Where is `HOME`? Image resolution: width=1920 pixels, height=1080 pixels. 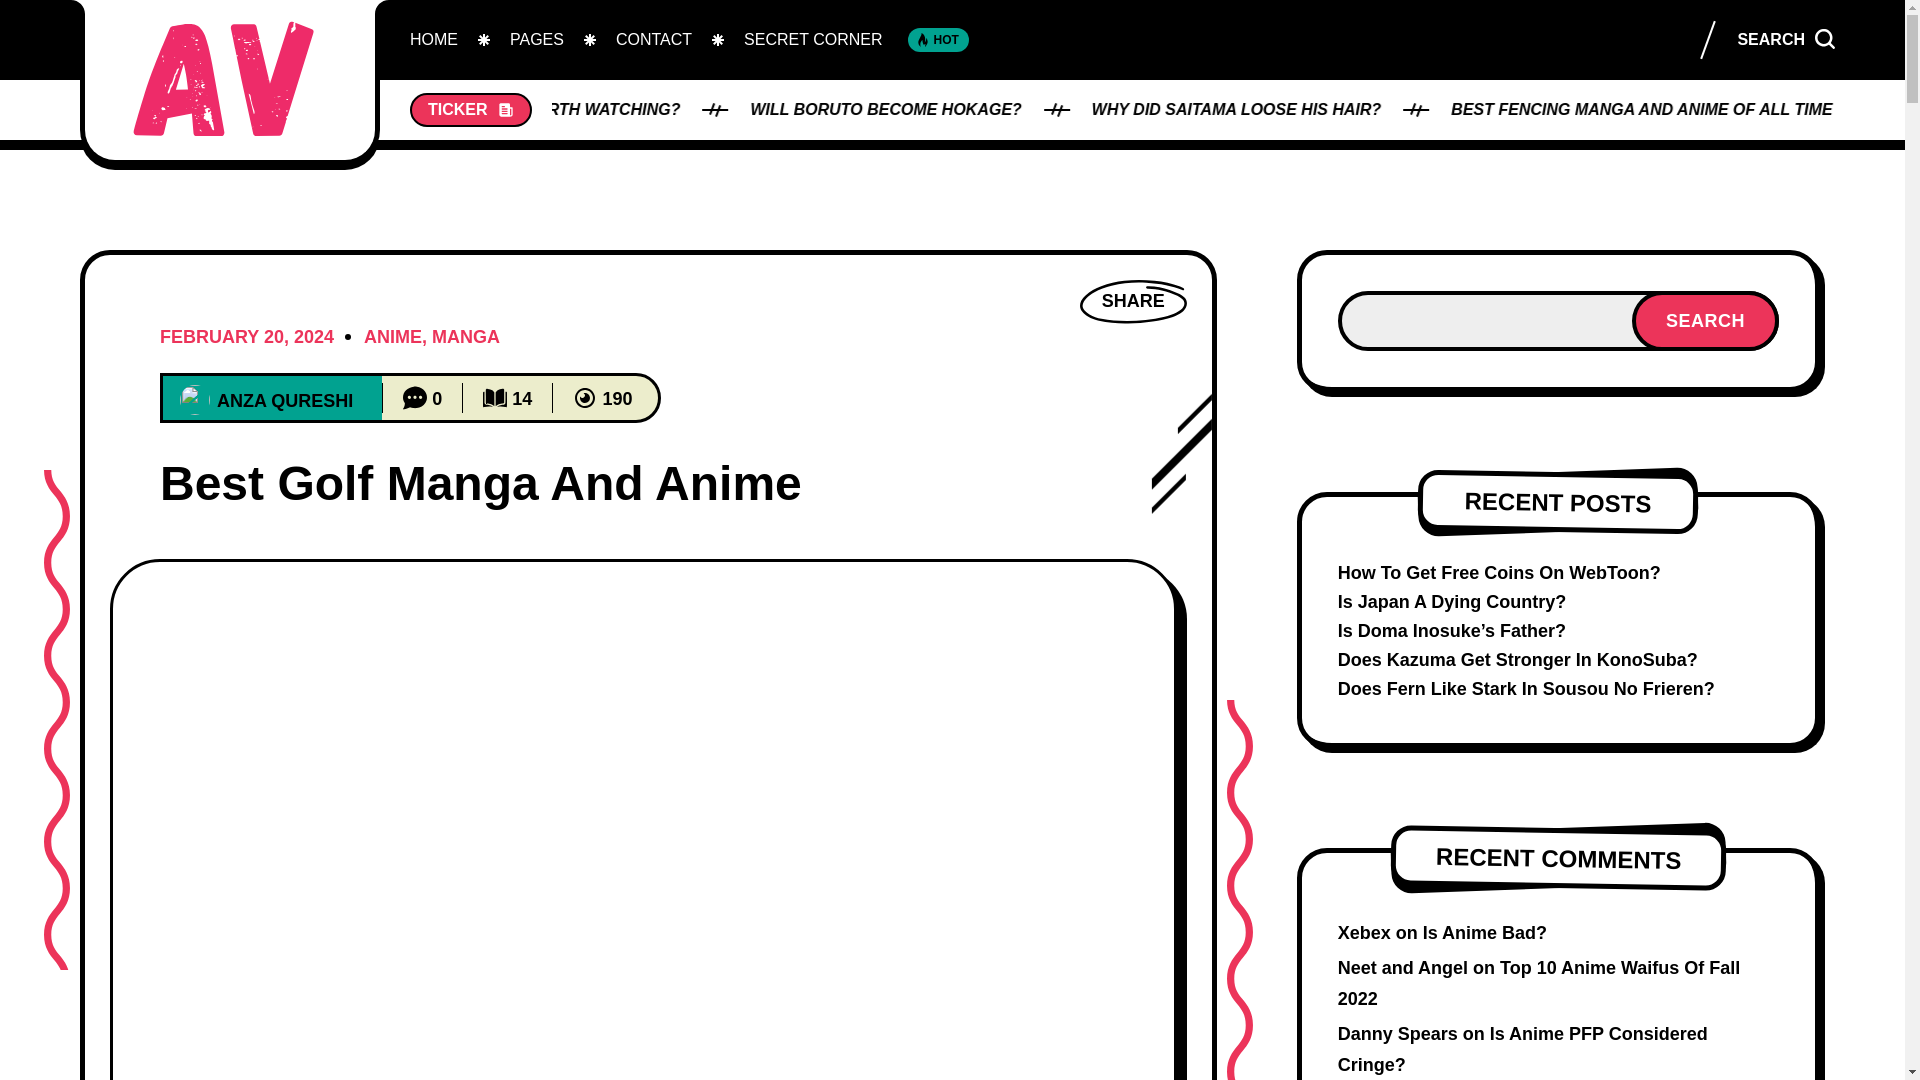 HOME is located at coordinates (434, 40).